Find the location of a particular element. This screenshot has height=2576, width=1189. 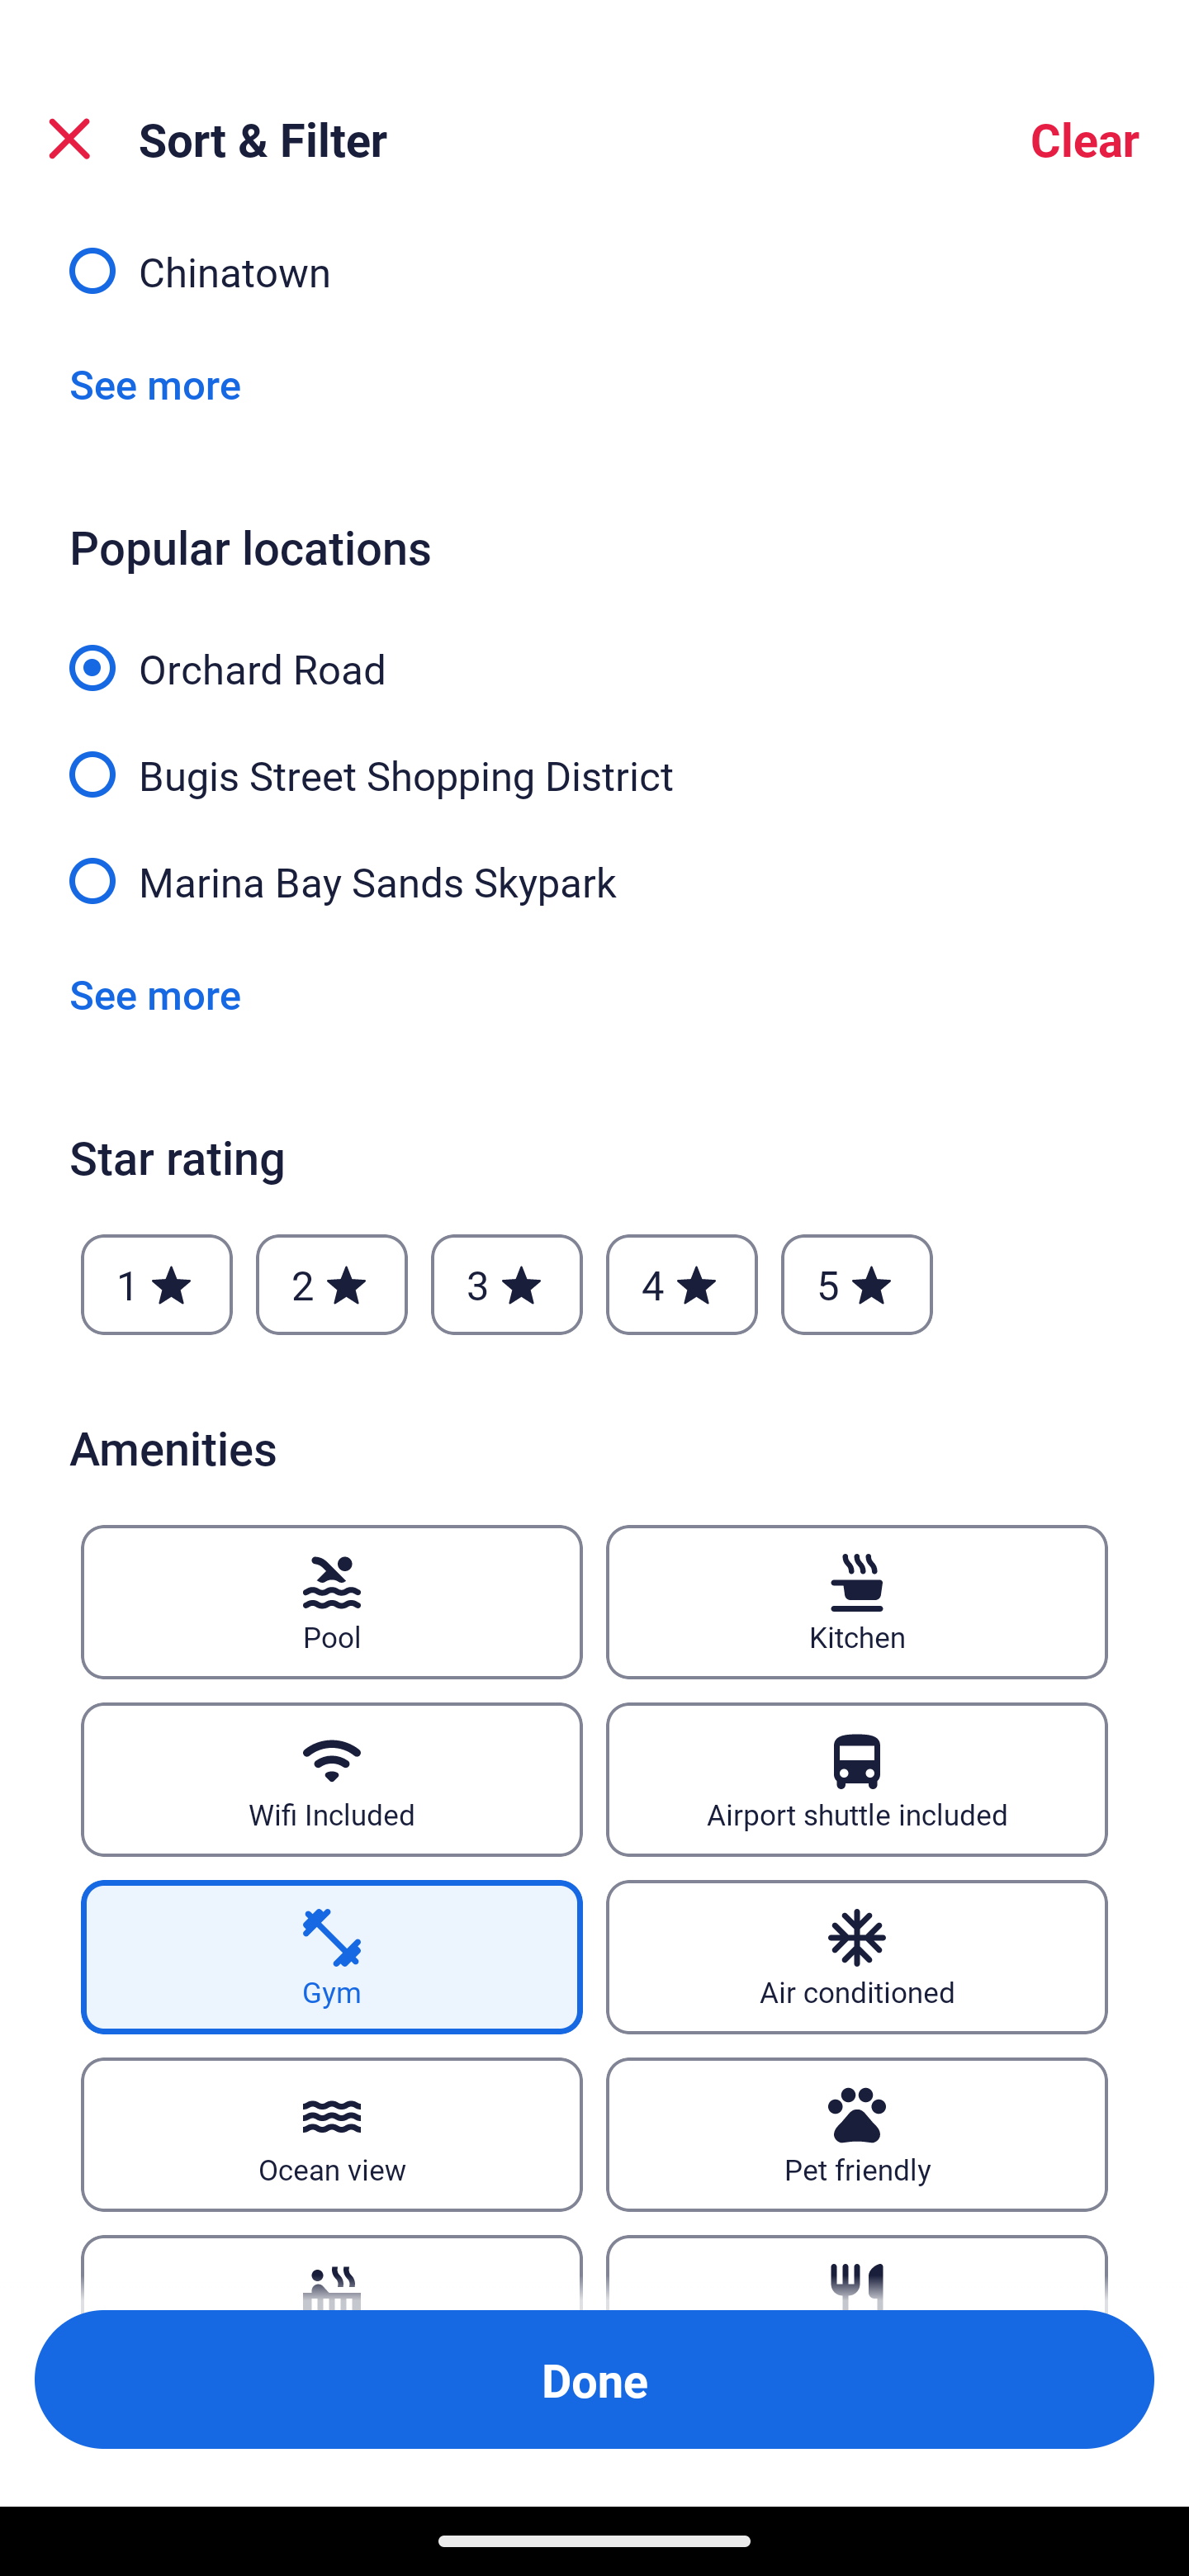

Air conditioned is located at coordinates (857, 1957).